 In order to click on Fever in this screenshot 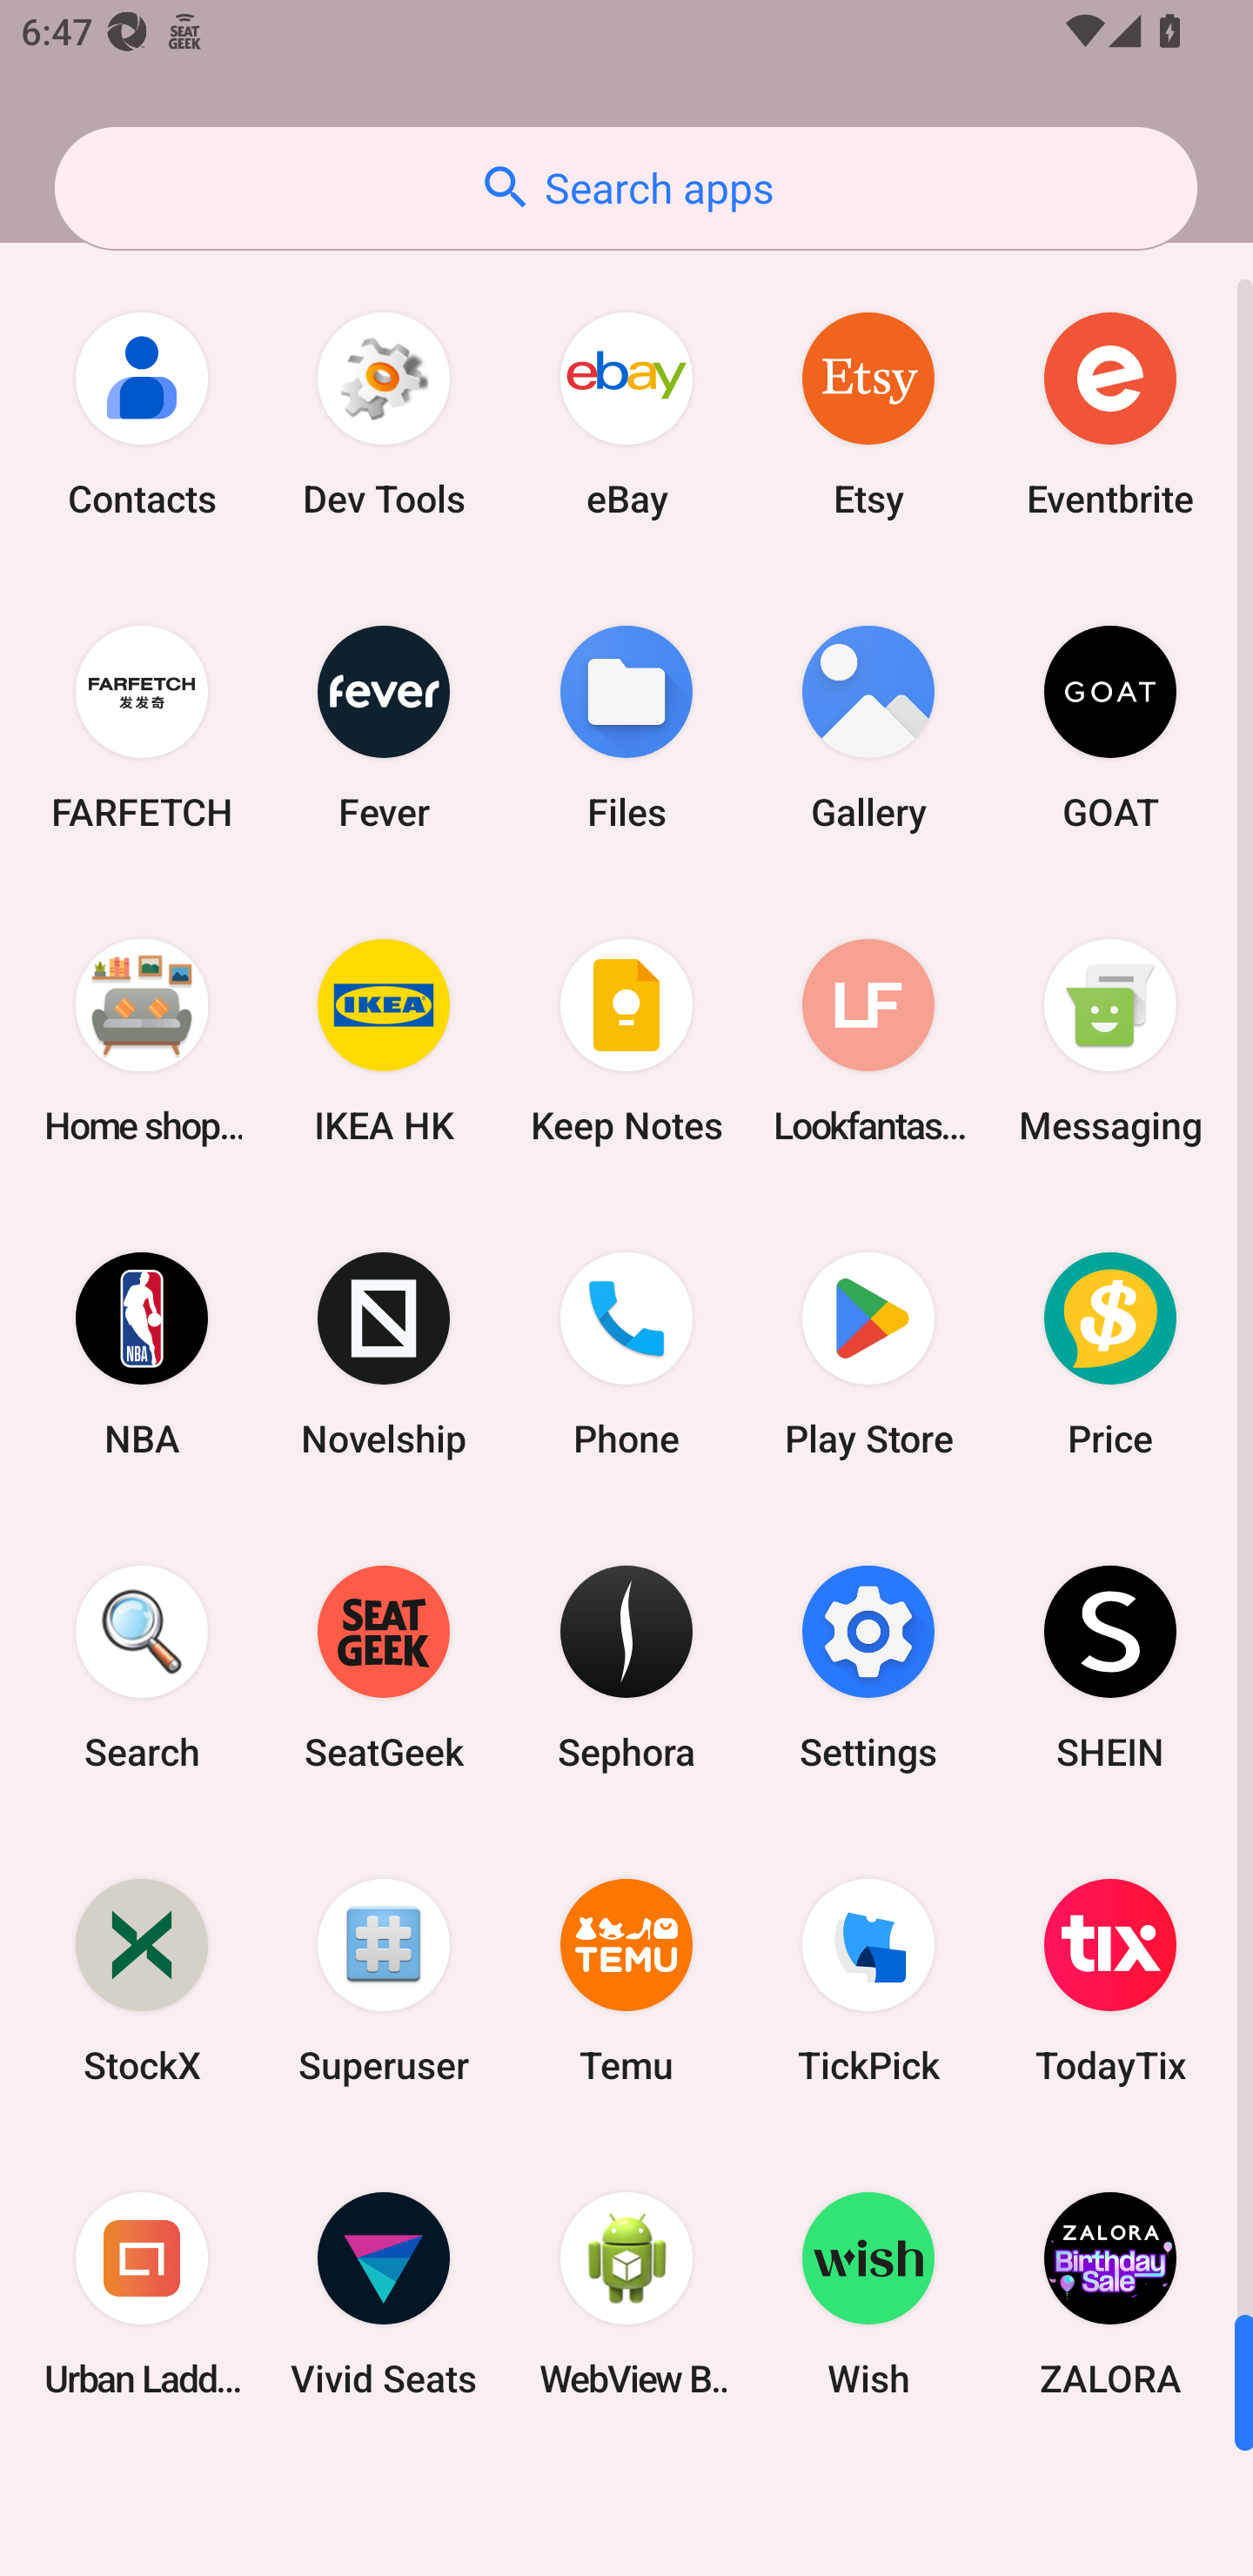, I will do `click(384, 728)`.